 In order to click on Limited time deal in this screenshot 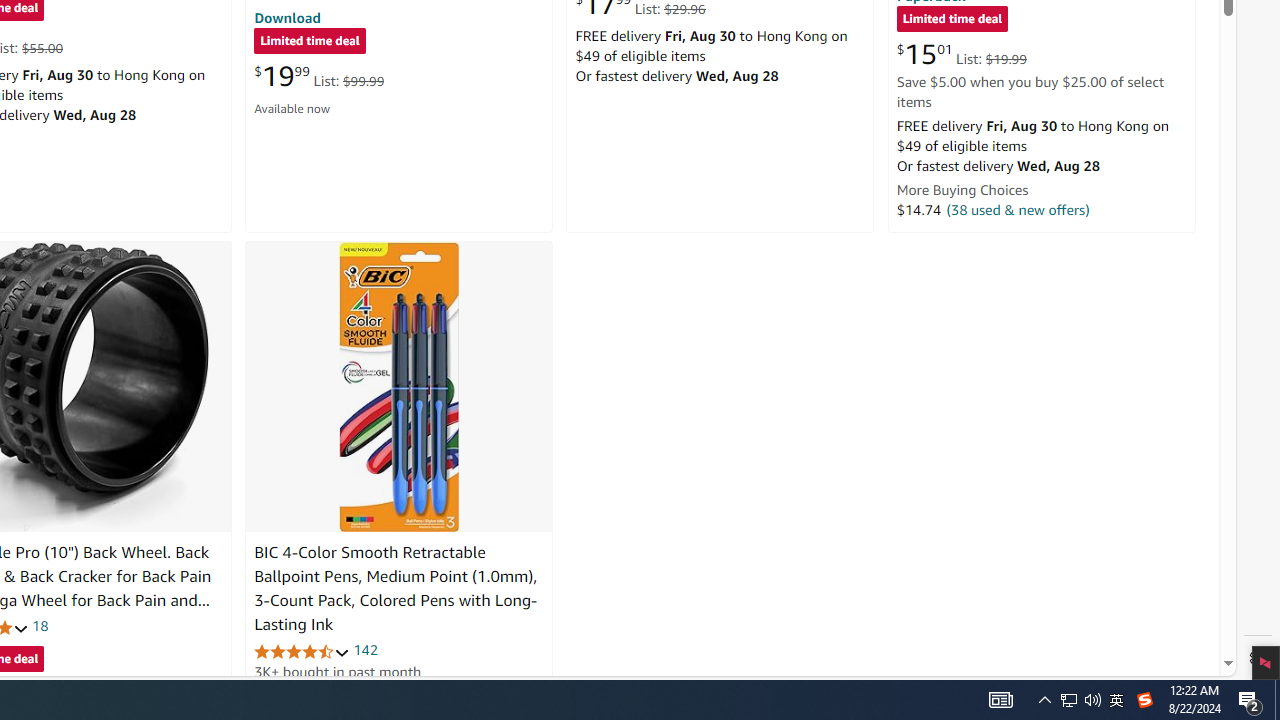, I will do `click(952, 20)`.